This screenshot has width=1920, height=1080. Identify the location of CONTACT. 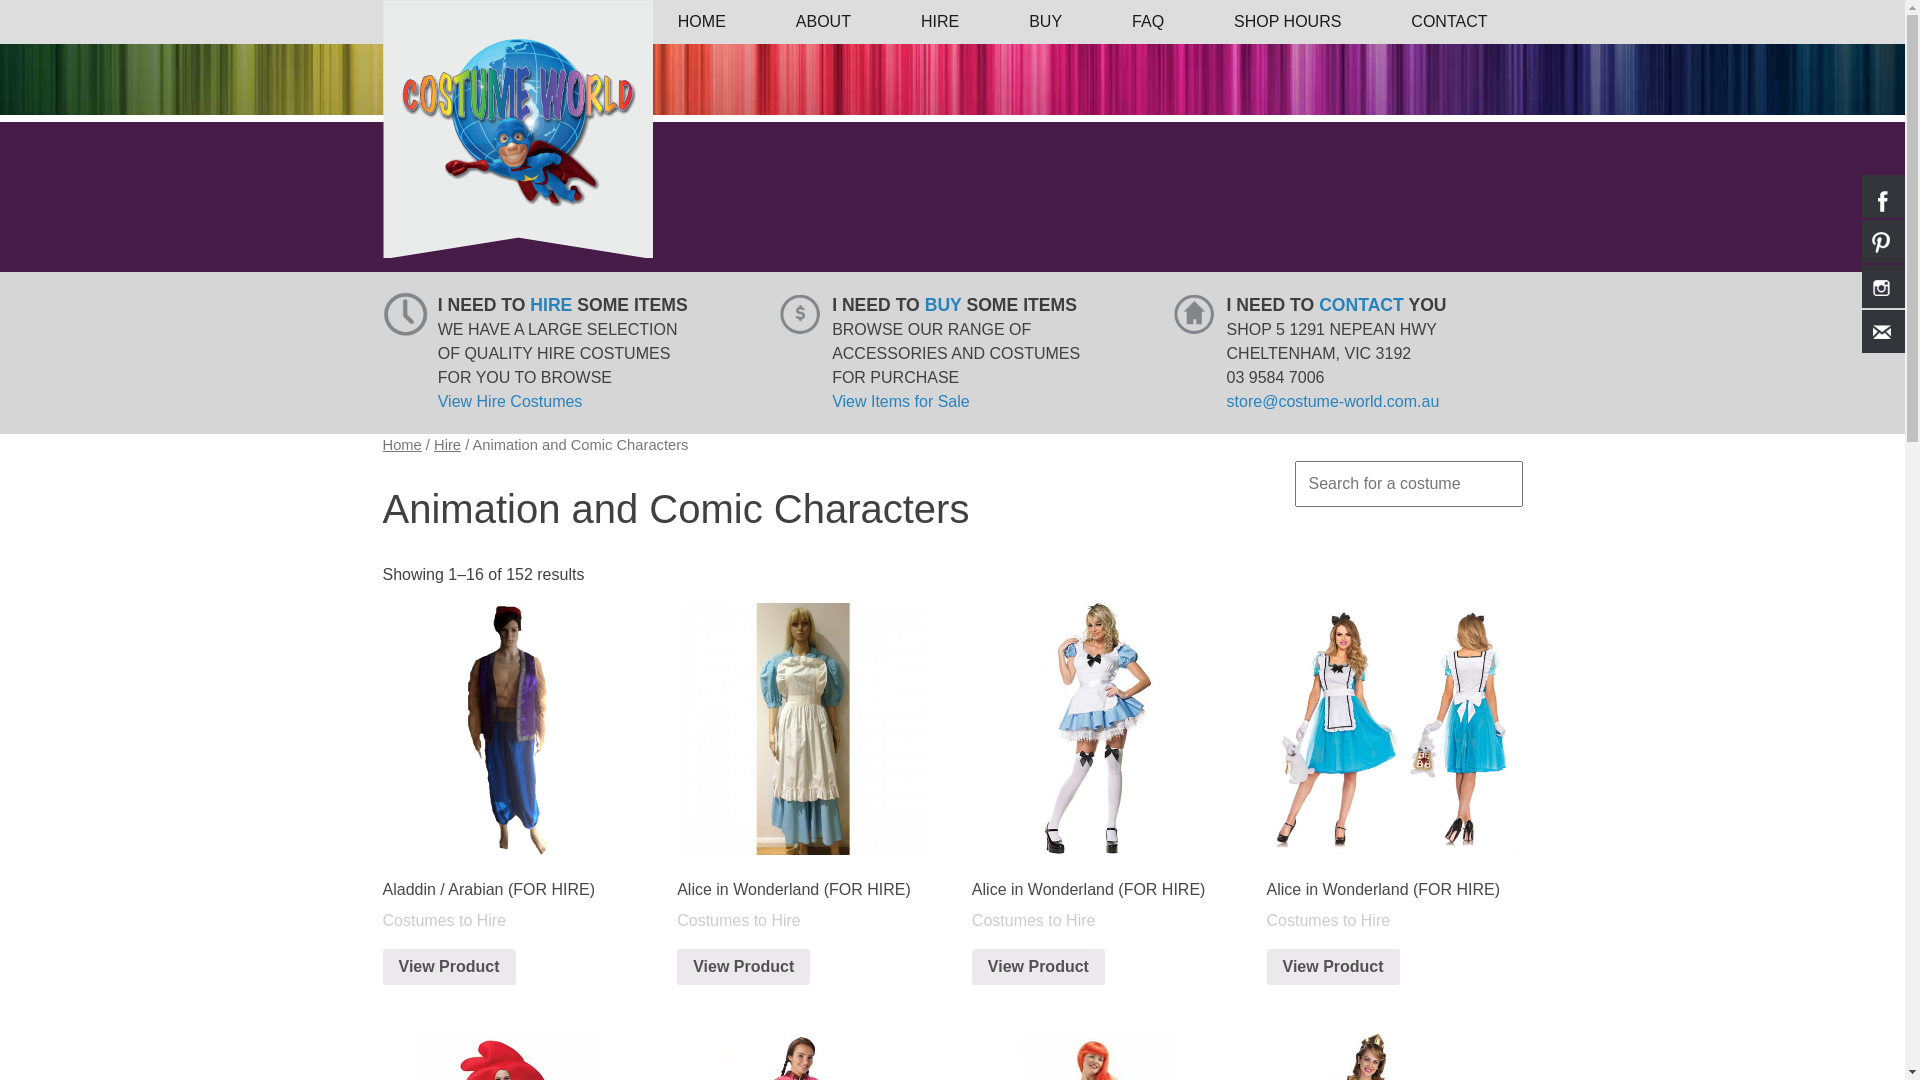
(1449, 22).